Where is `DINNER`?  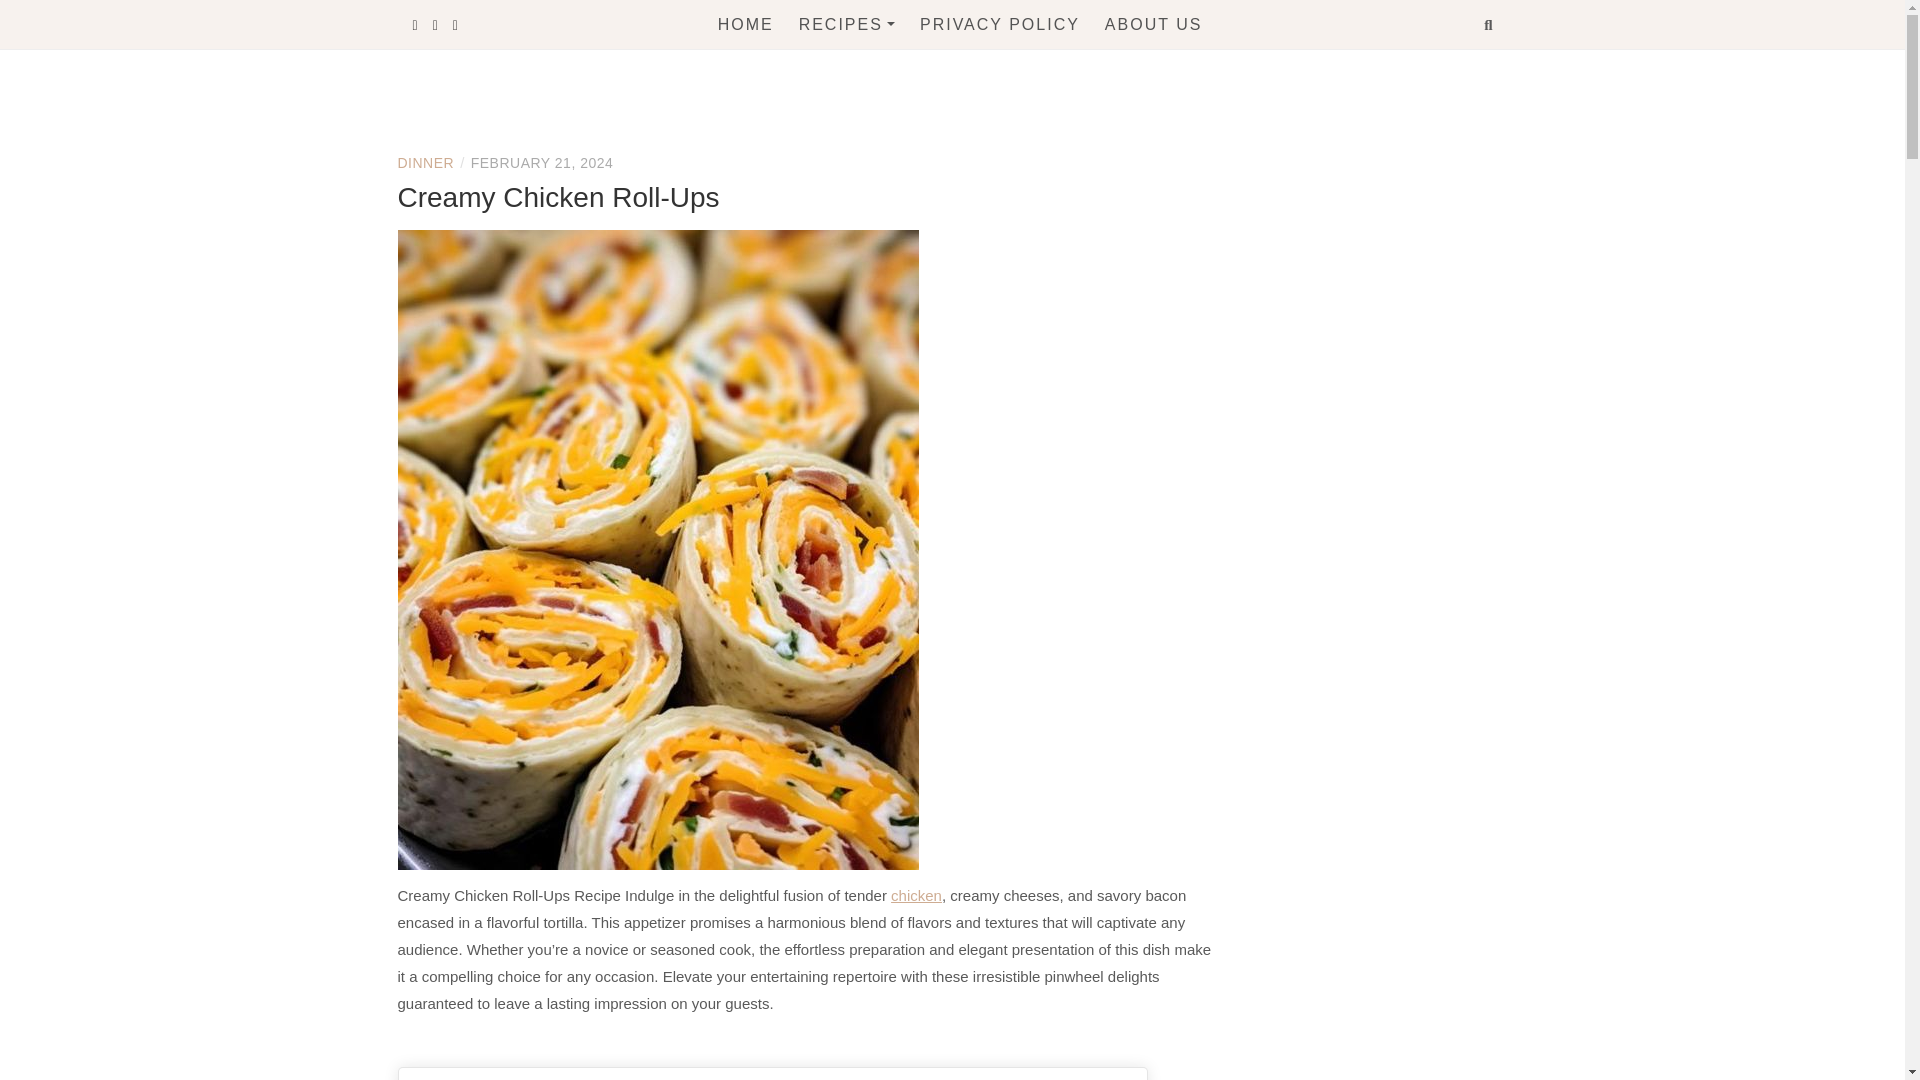
DINNER is located at coordinates (426, 162).